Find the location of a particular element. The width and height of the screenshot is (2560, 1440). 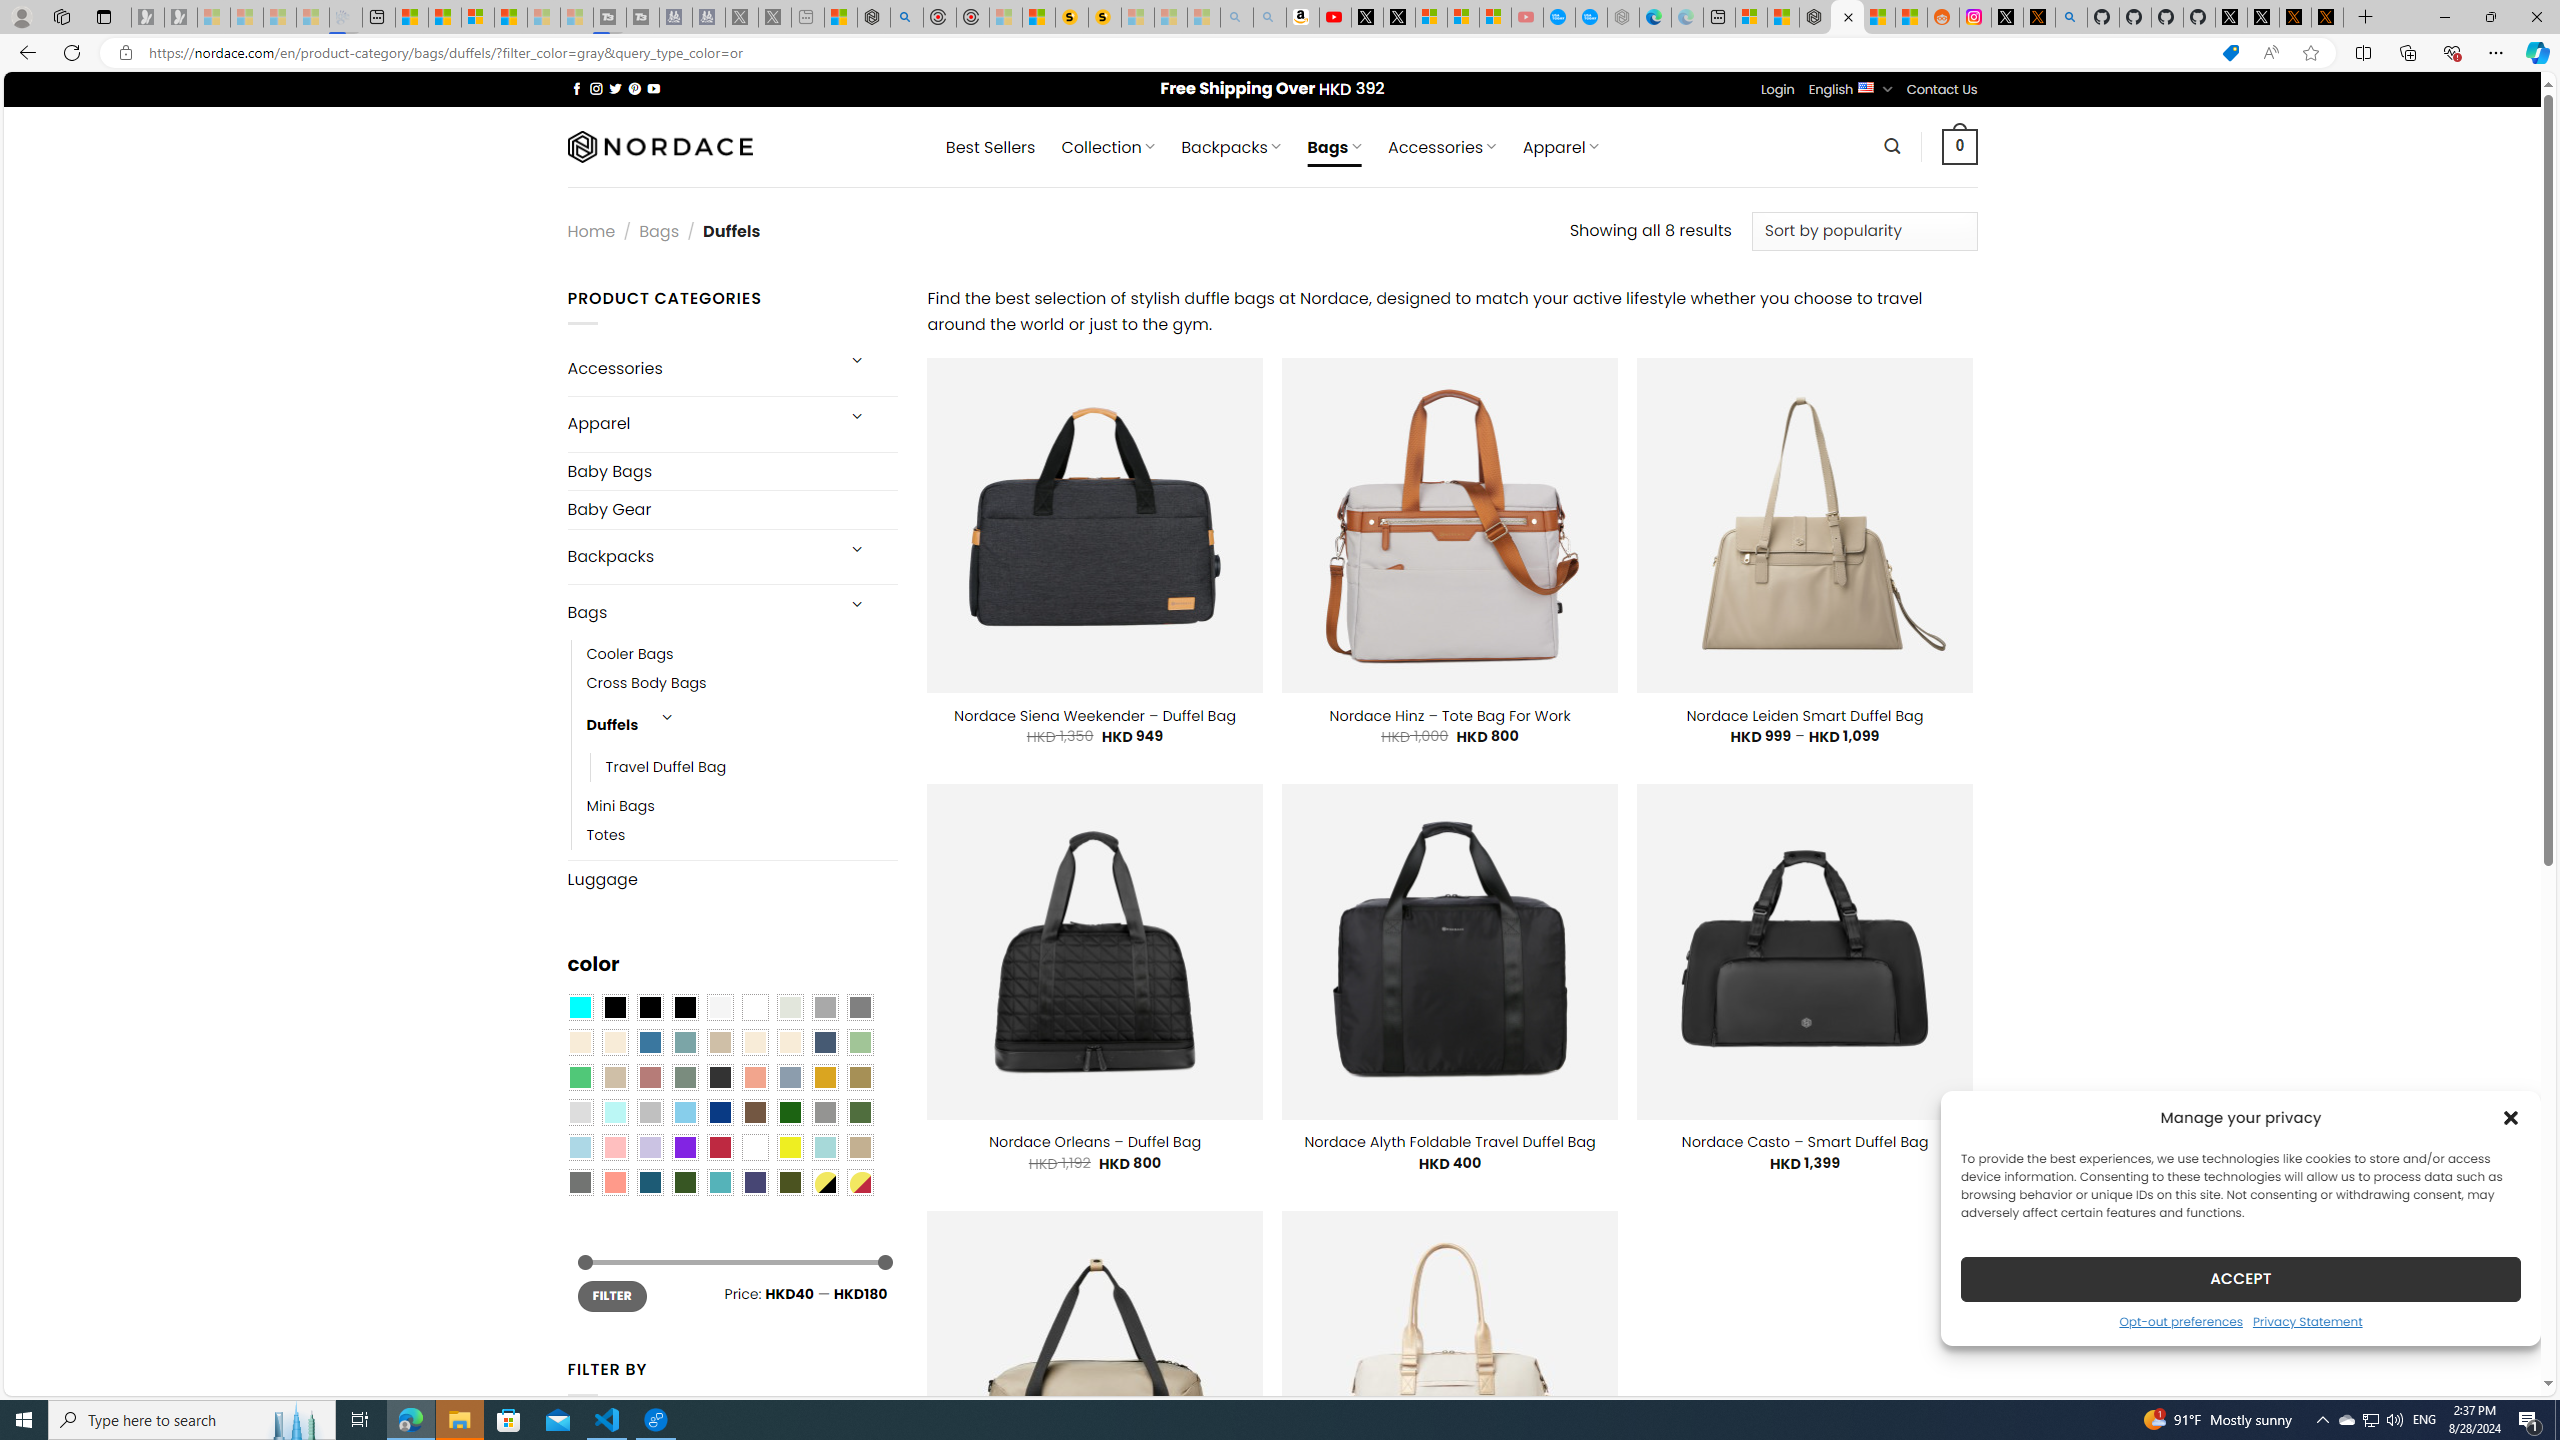

Sky Blue is located at coordinates (684, 1113).